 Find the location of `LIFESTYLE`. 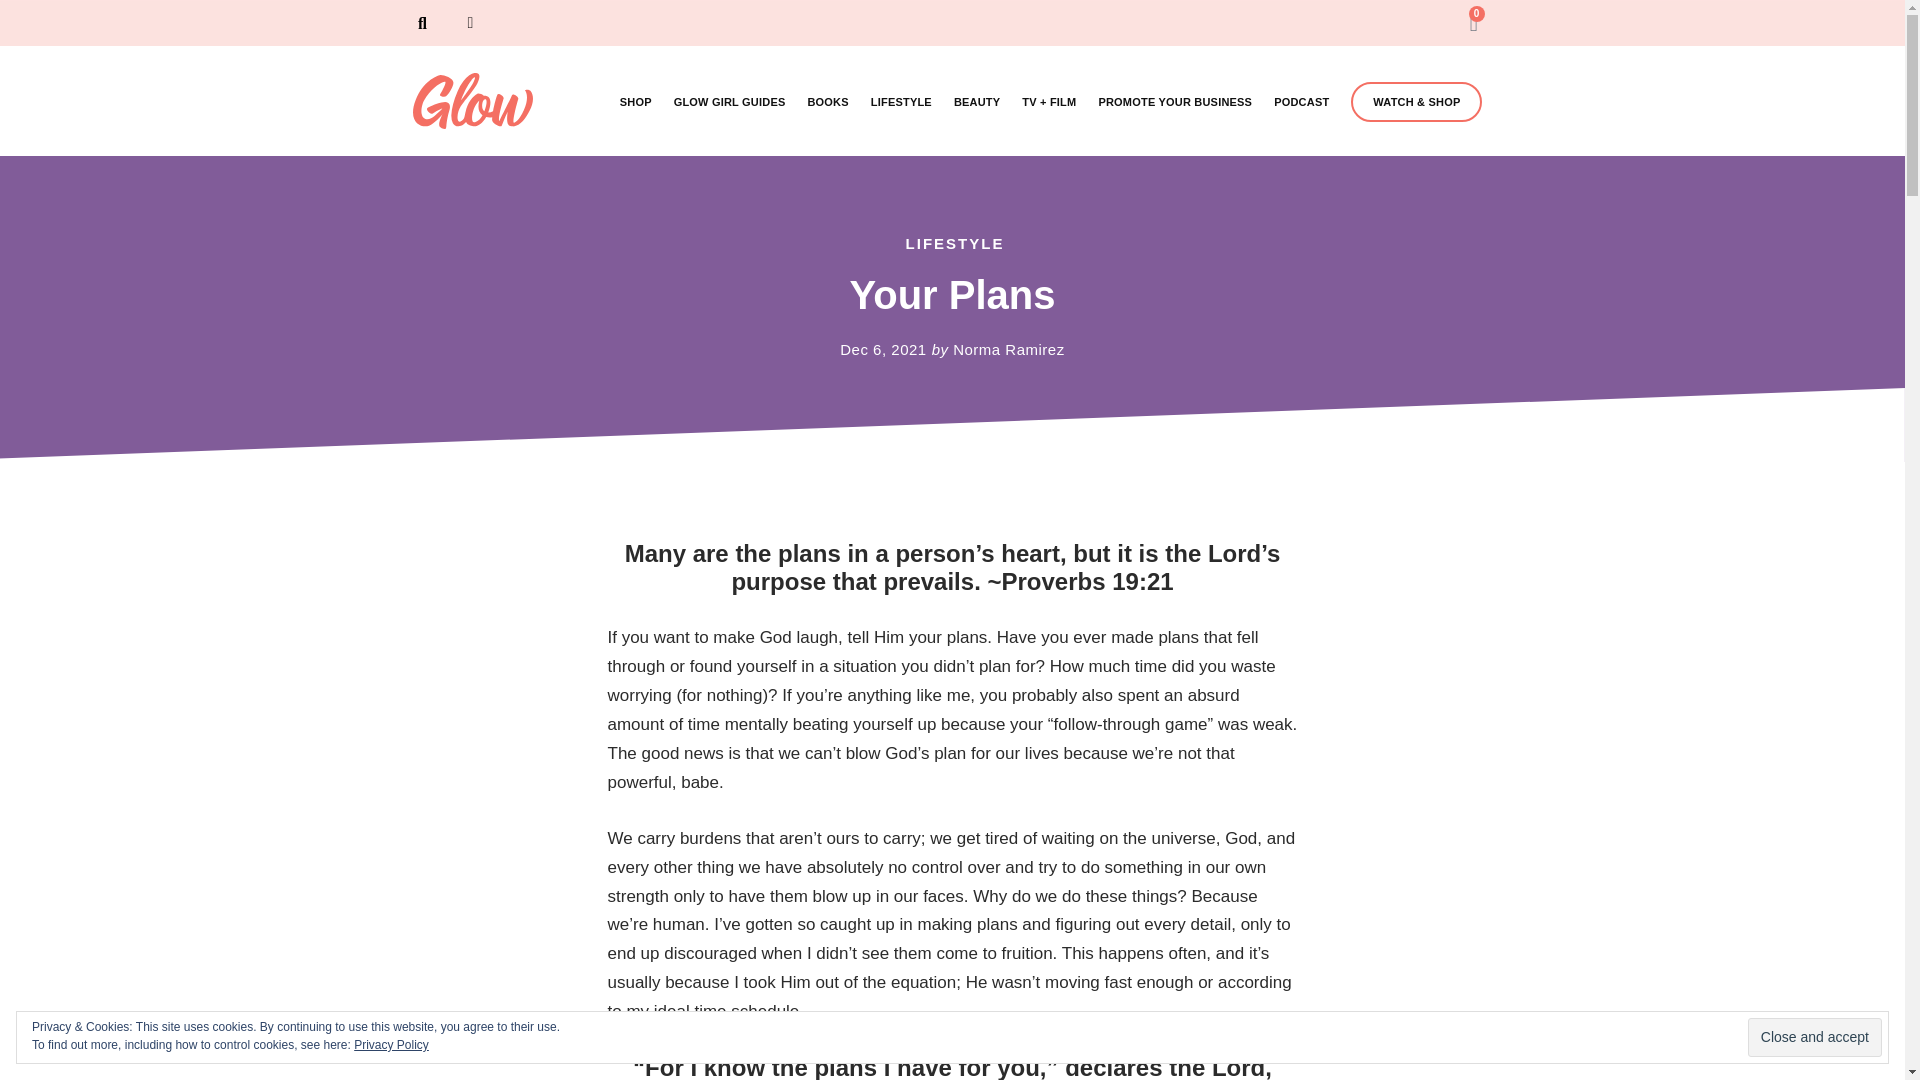

LIFESTYLE is located at coordinates (901, 102).